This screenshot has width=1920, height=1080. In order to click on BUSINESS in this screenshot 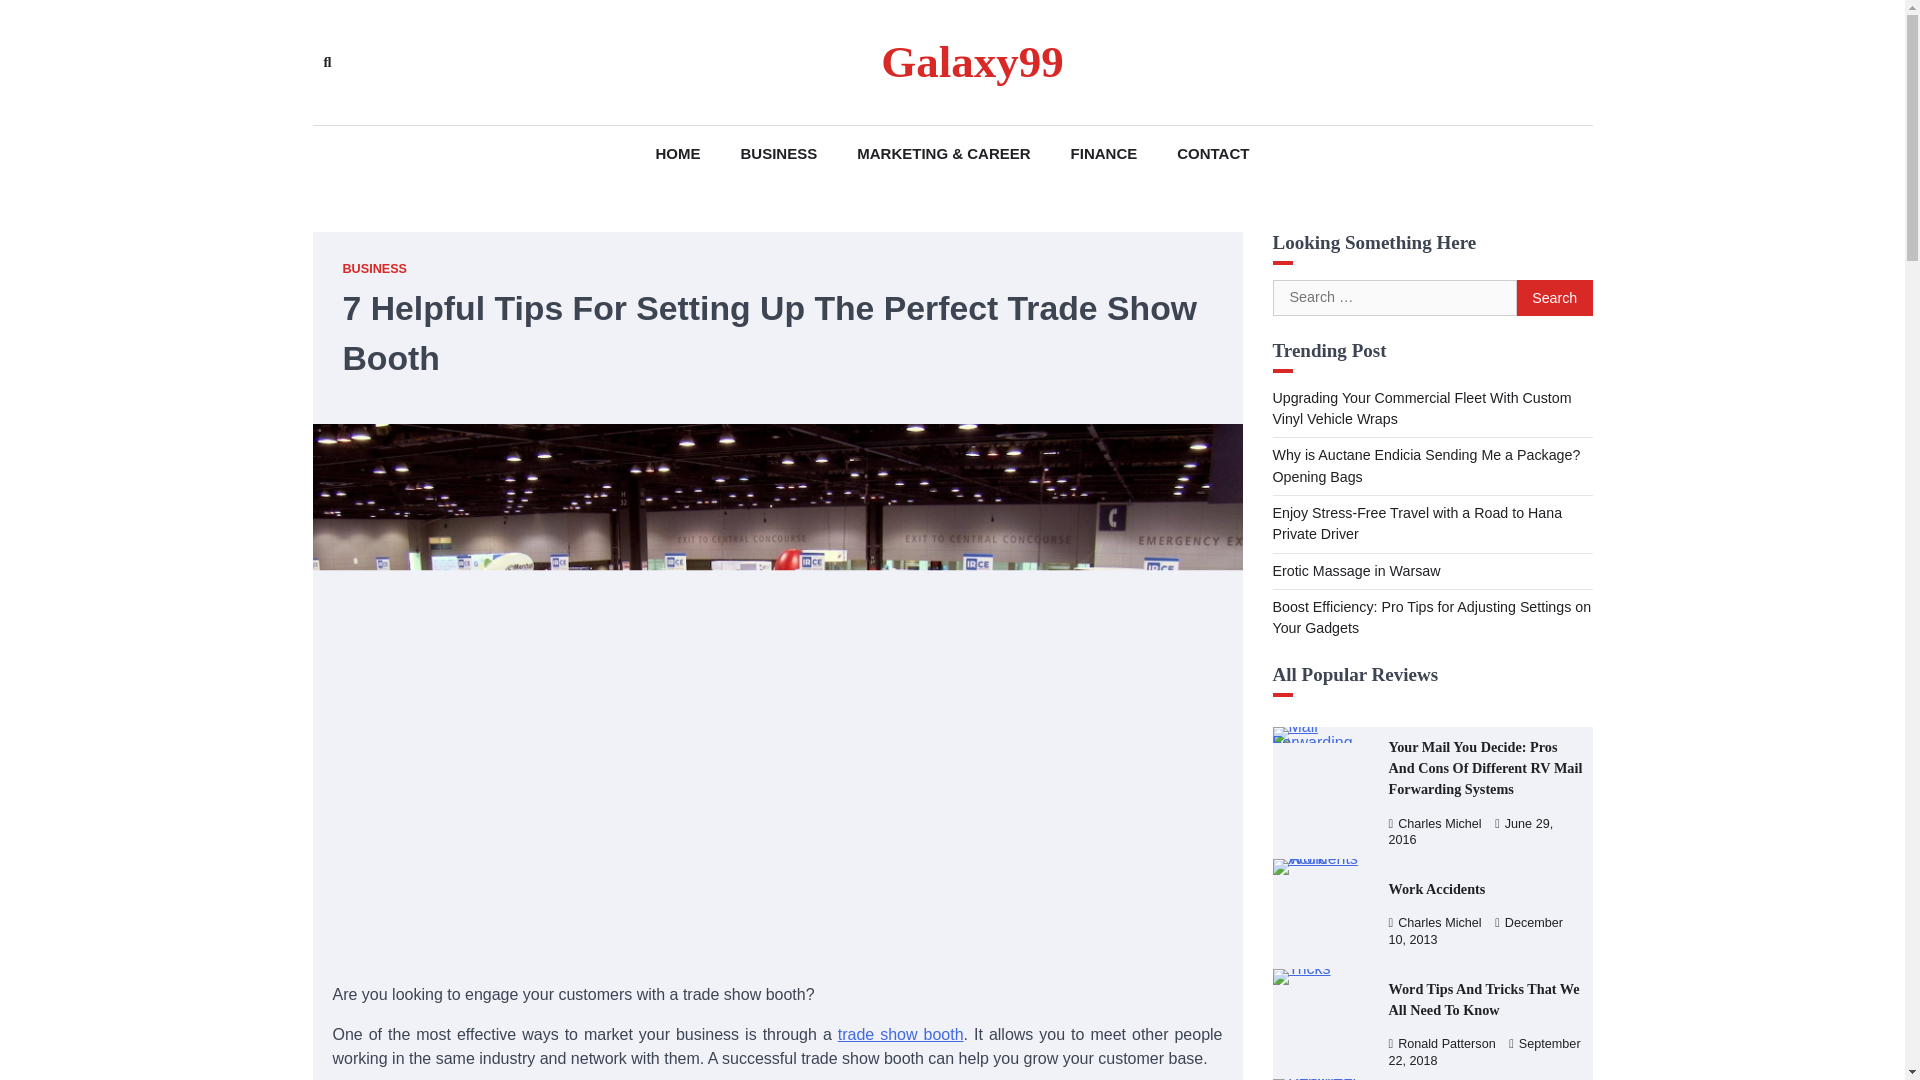, I will do `click(374, 269)`.